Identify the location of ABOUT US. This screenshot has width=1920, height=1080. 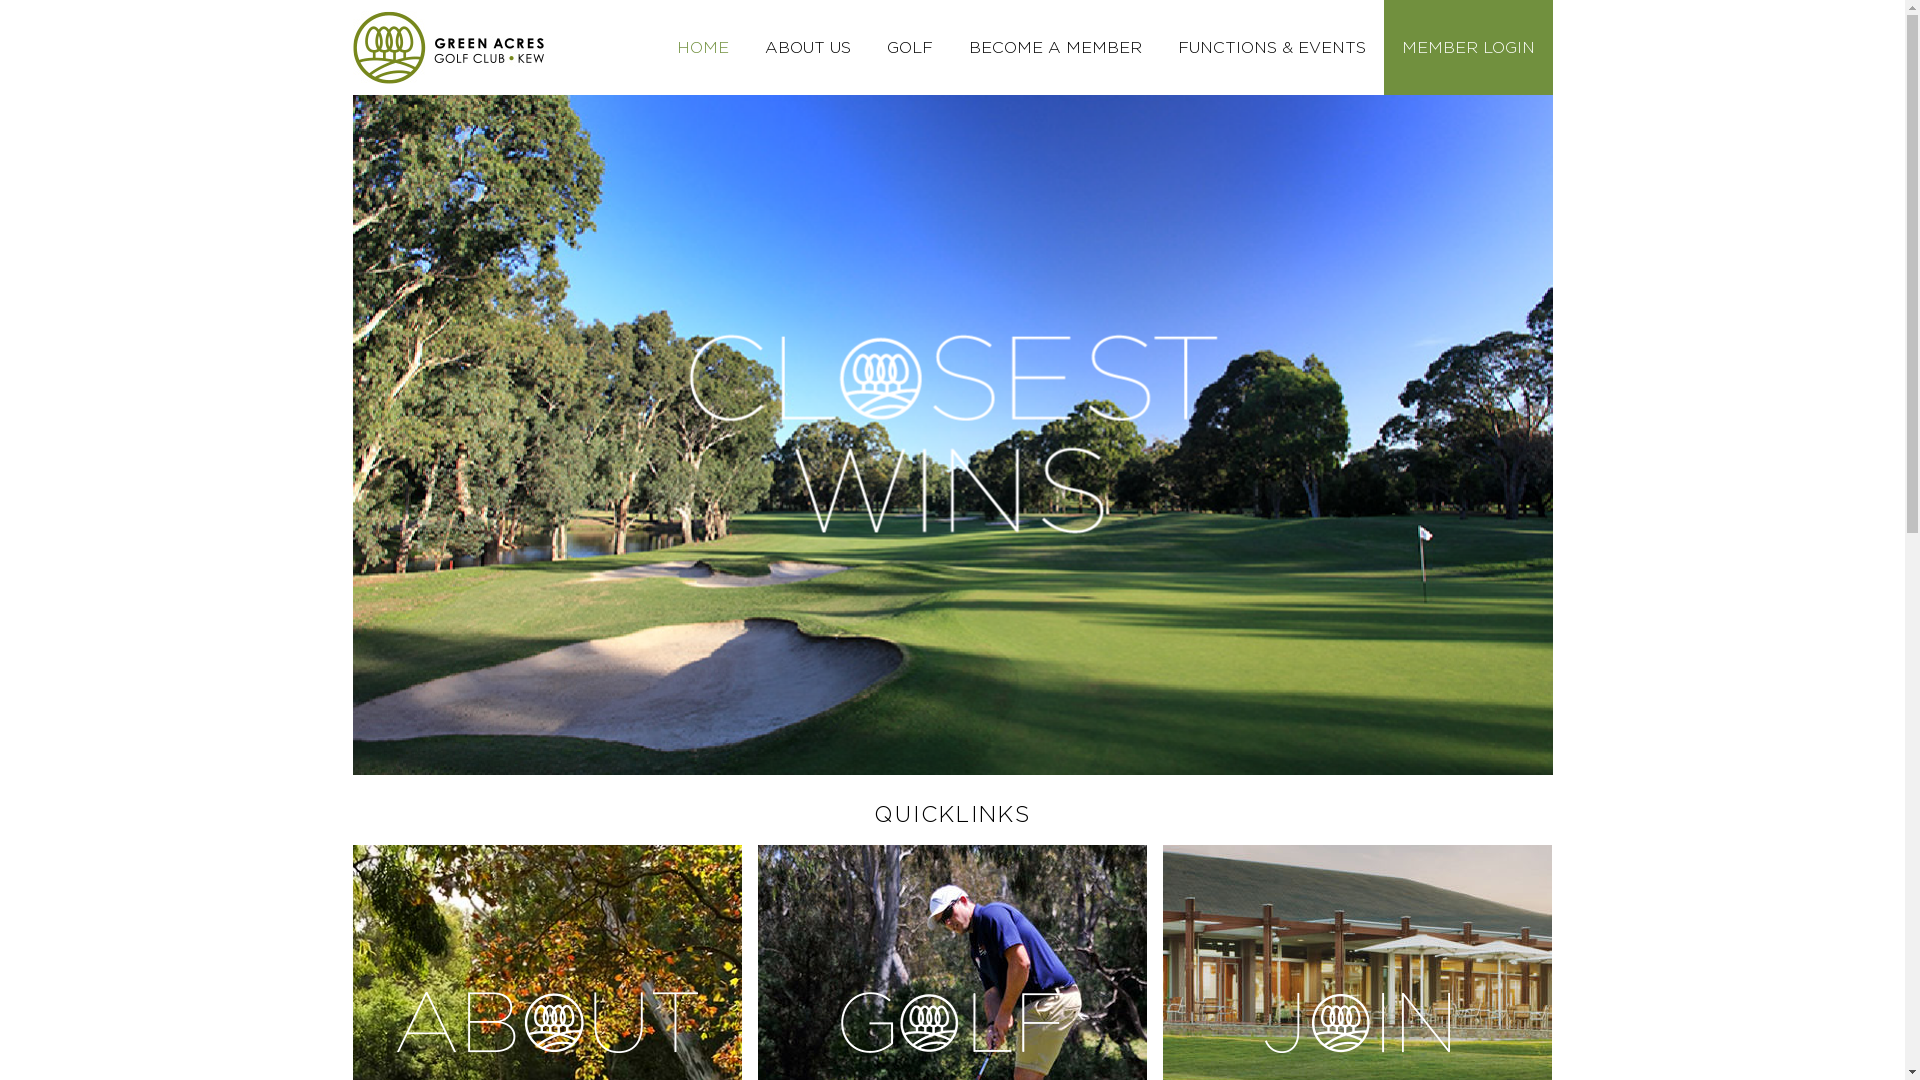
(807, 48).